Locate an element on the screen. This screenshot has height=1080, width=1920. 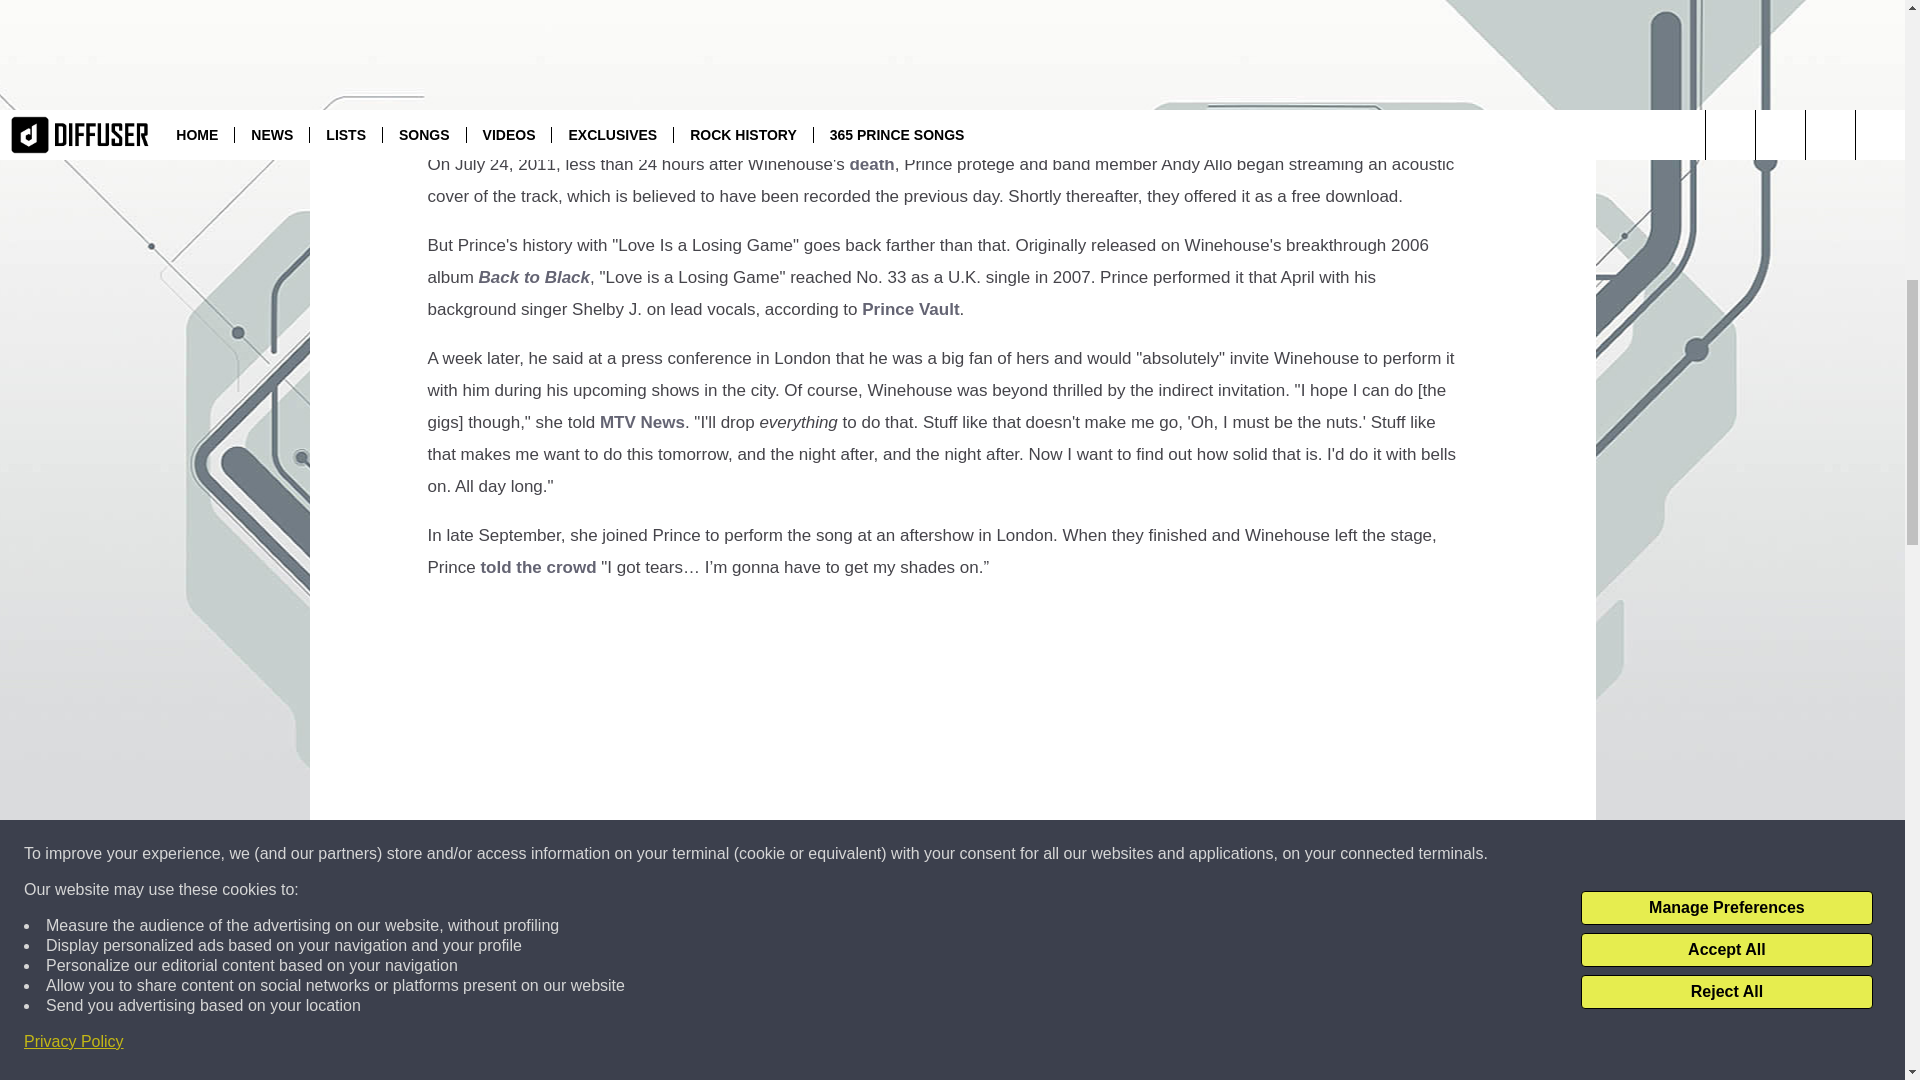
Prince is located at coordinates (1091, 6).